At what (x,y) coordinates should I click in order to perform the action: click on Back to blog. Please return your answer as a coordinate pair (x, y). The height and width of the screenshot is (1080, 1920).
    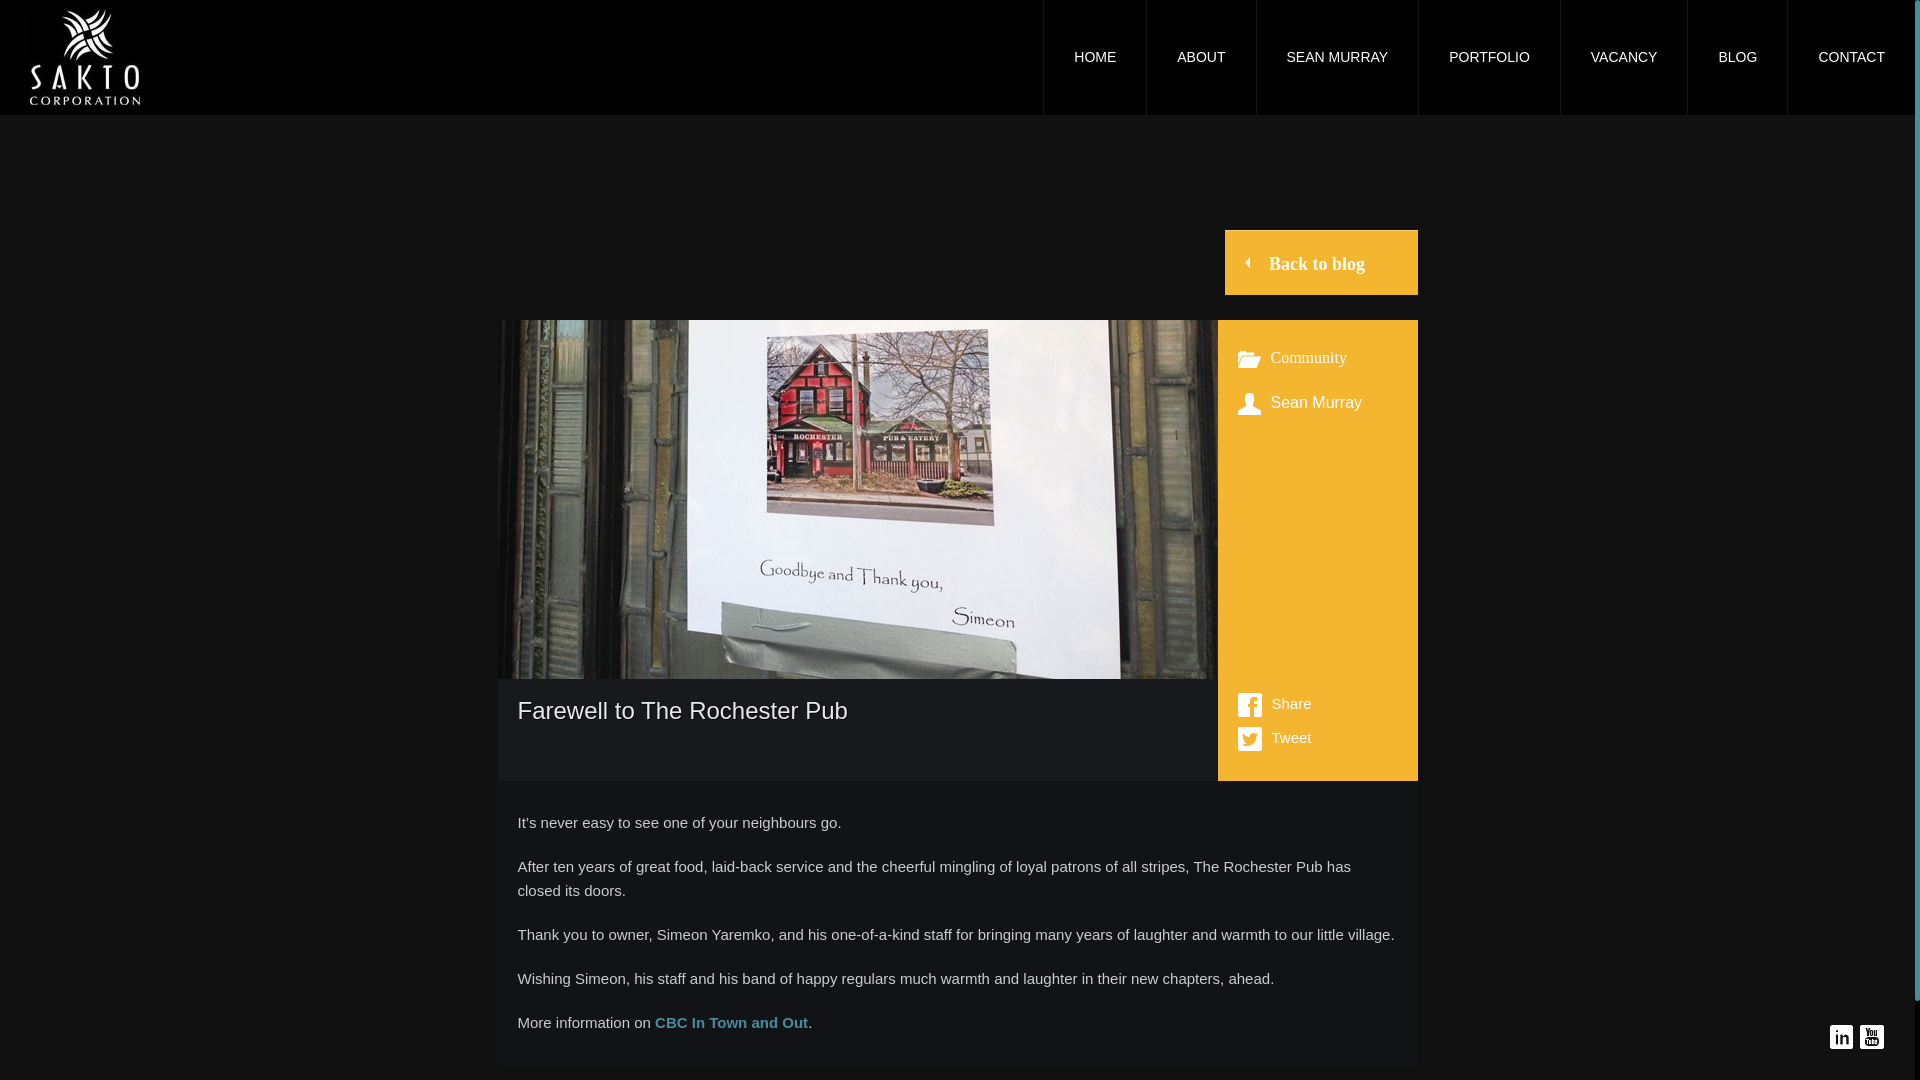
    Looking at the image, I should click on (1321, 262).